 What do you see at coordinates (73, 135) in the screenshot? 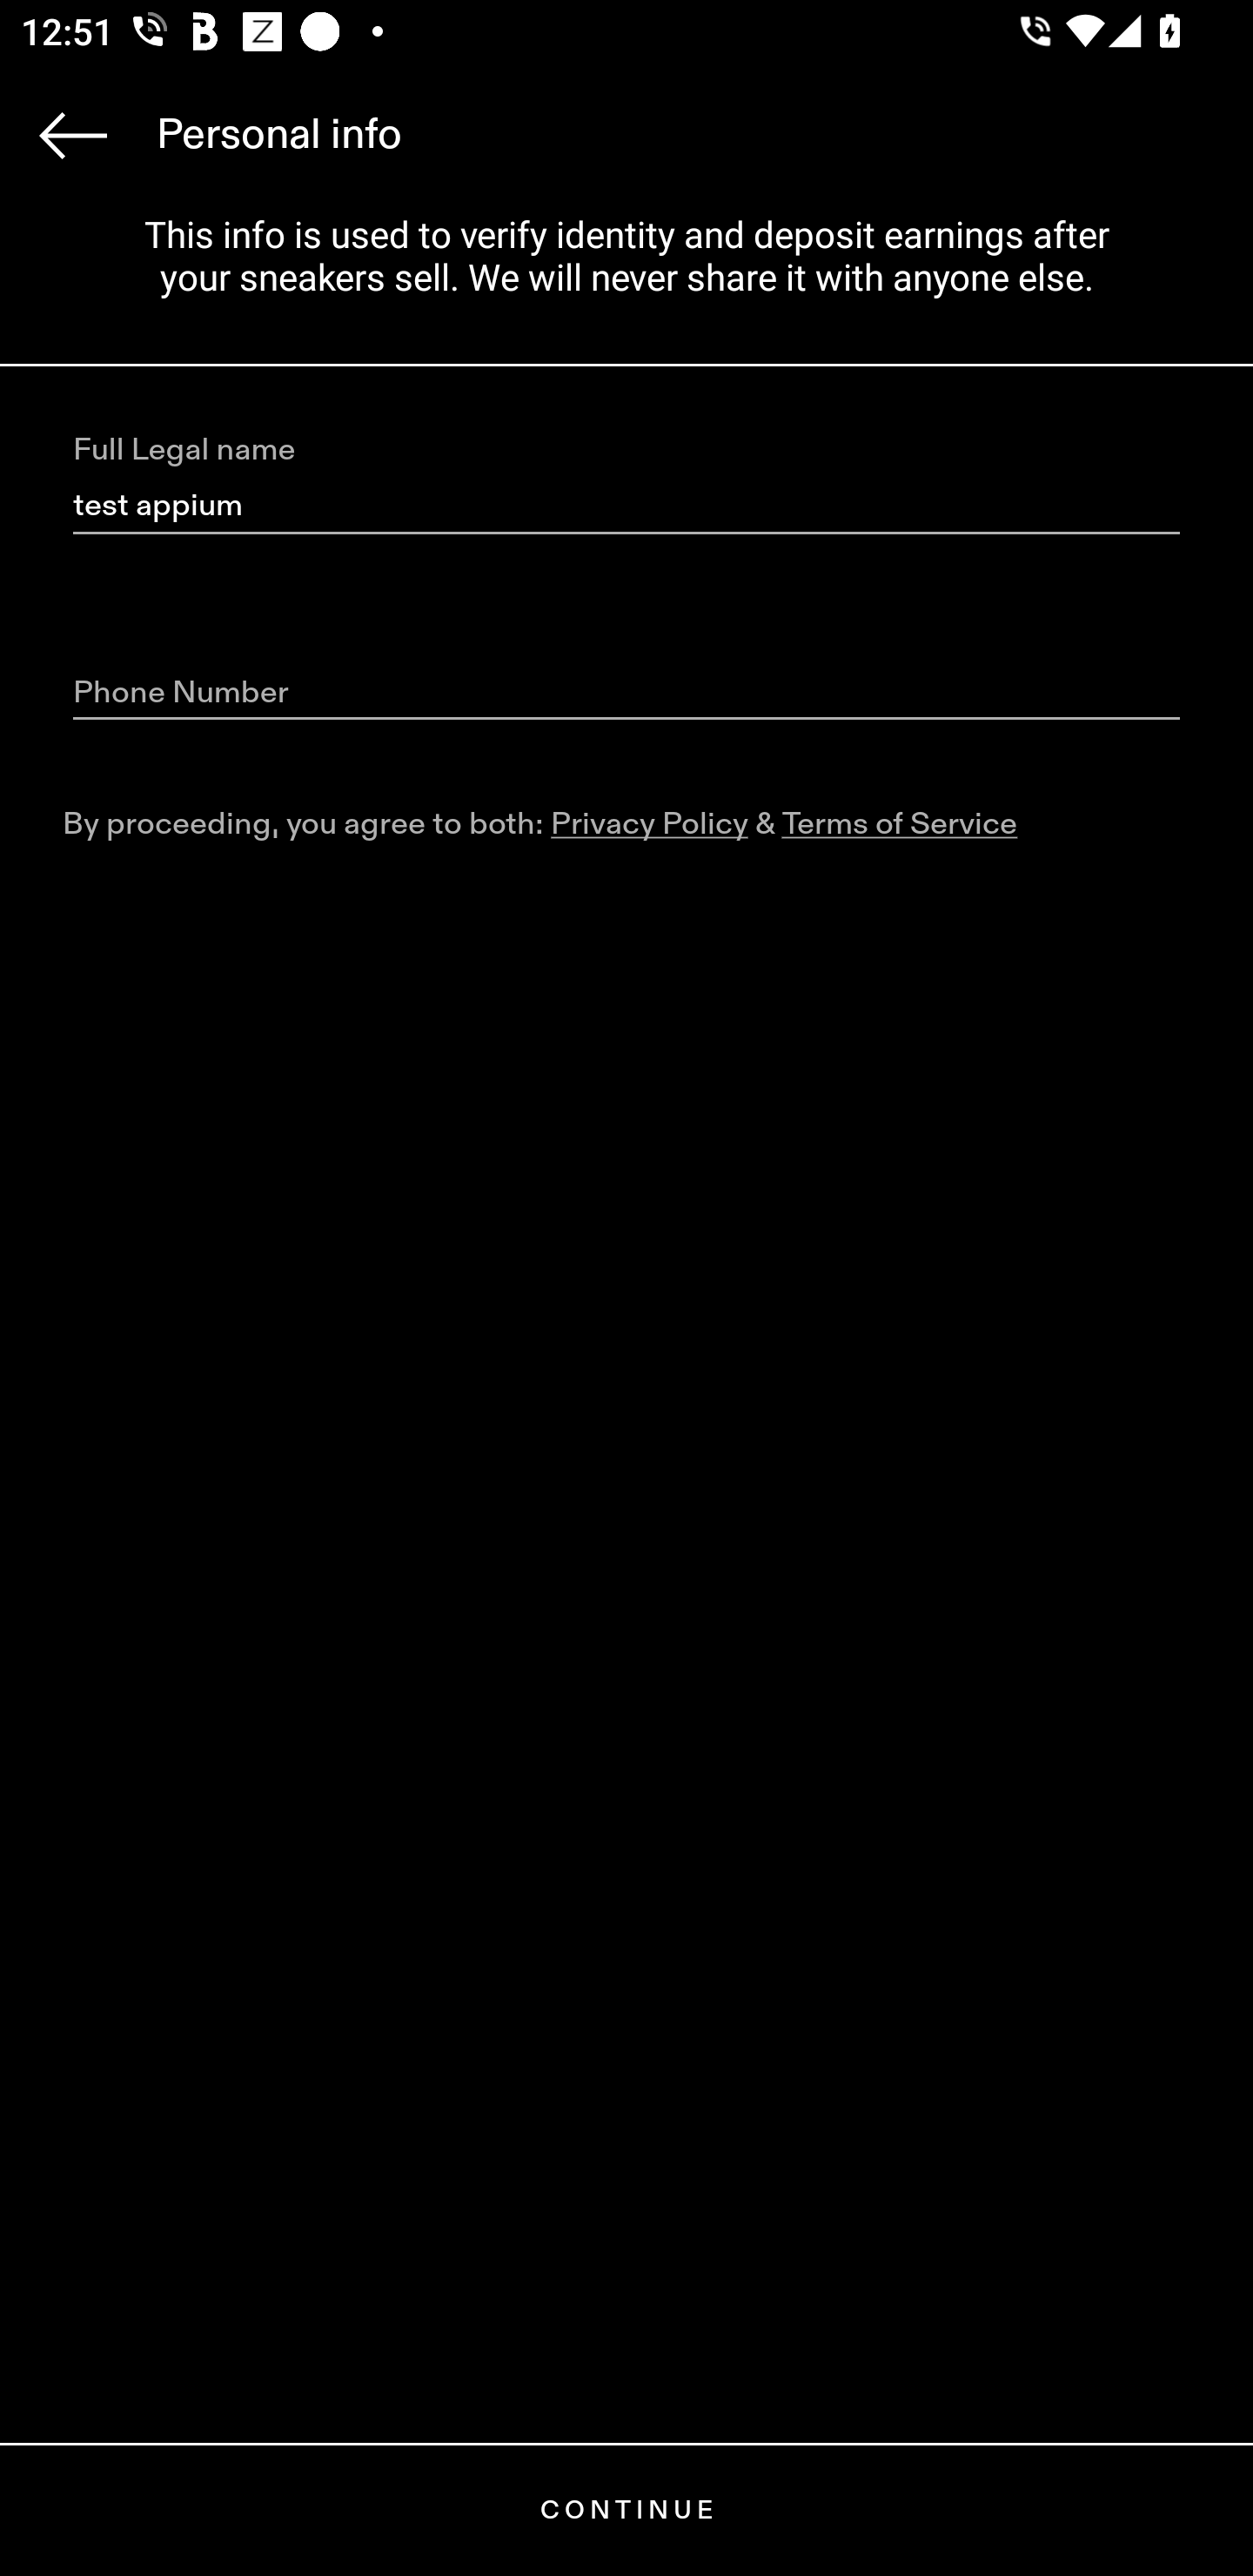
I see `Navigate up` at bounding box center [73, 135].